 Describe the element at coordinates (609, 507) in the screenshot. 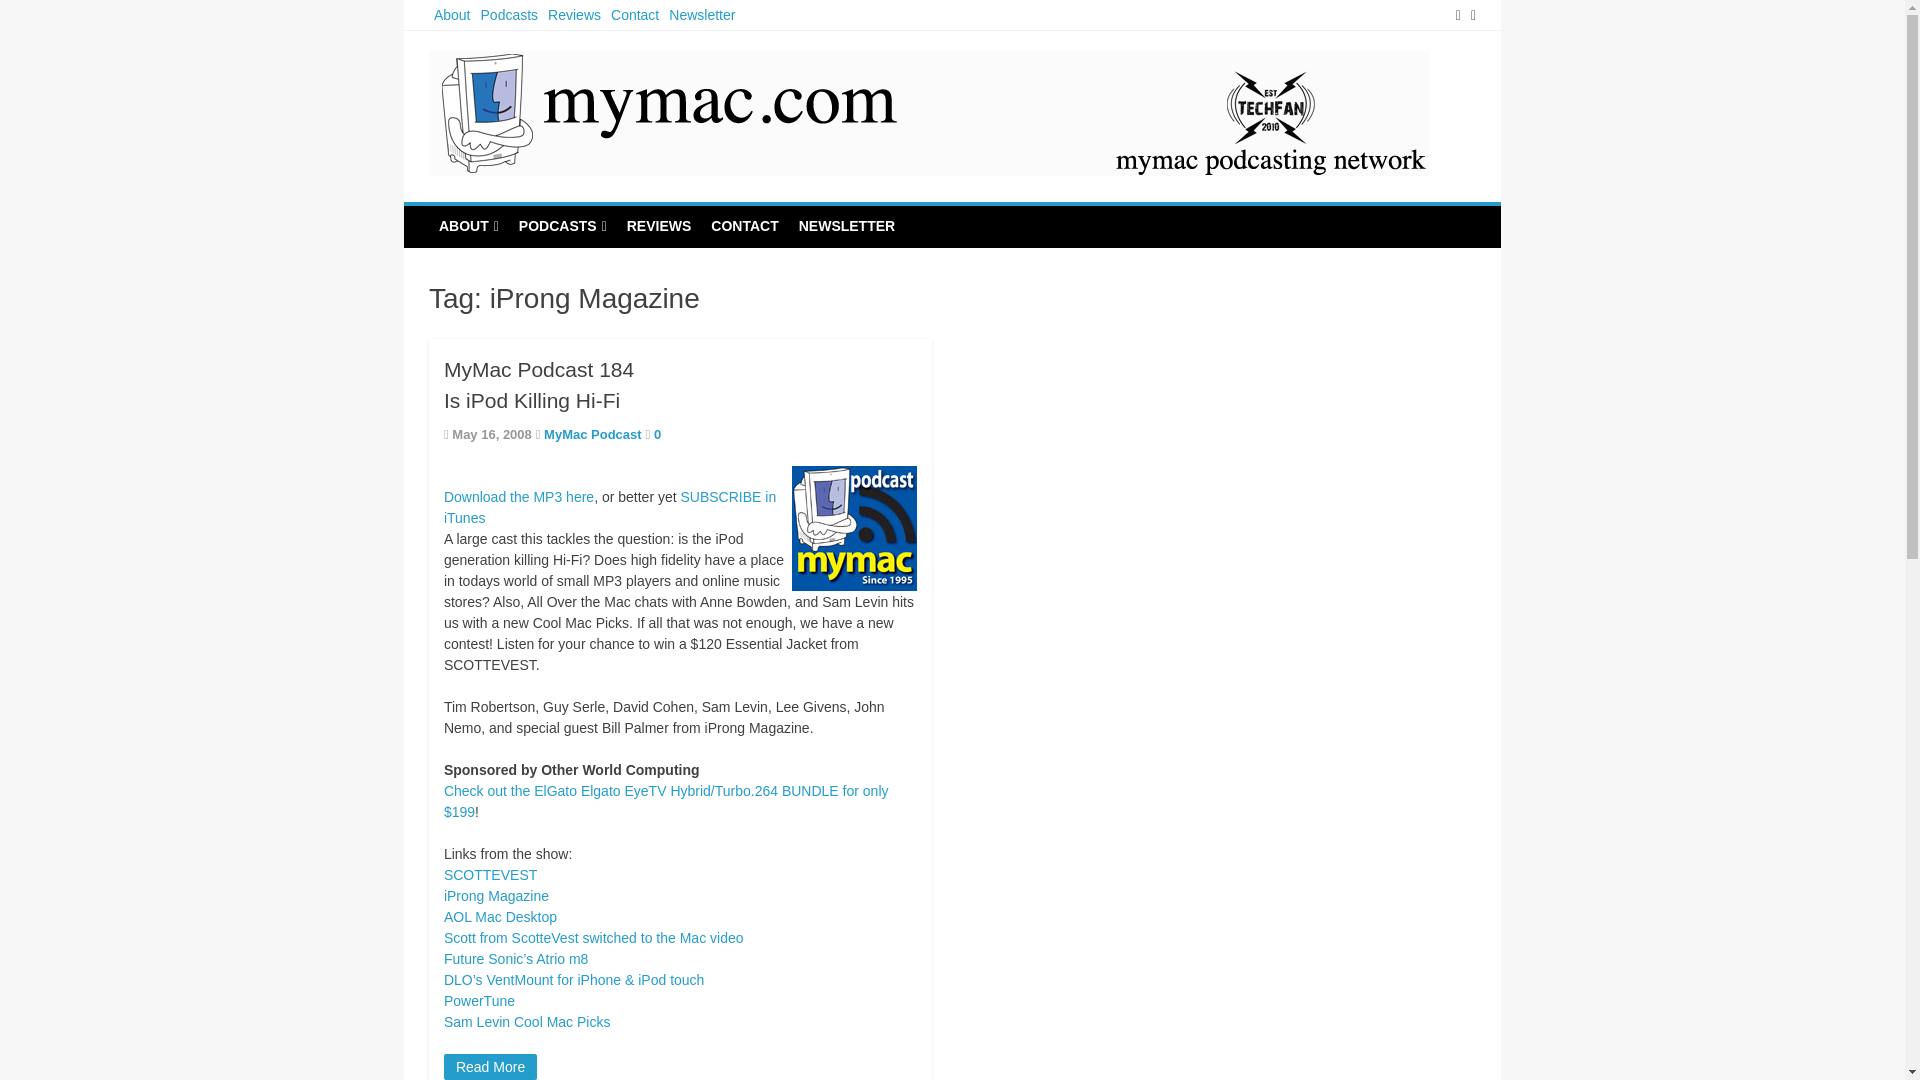

I see `SUBSCRIBE in iTunes` at that location.